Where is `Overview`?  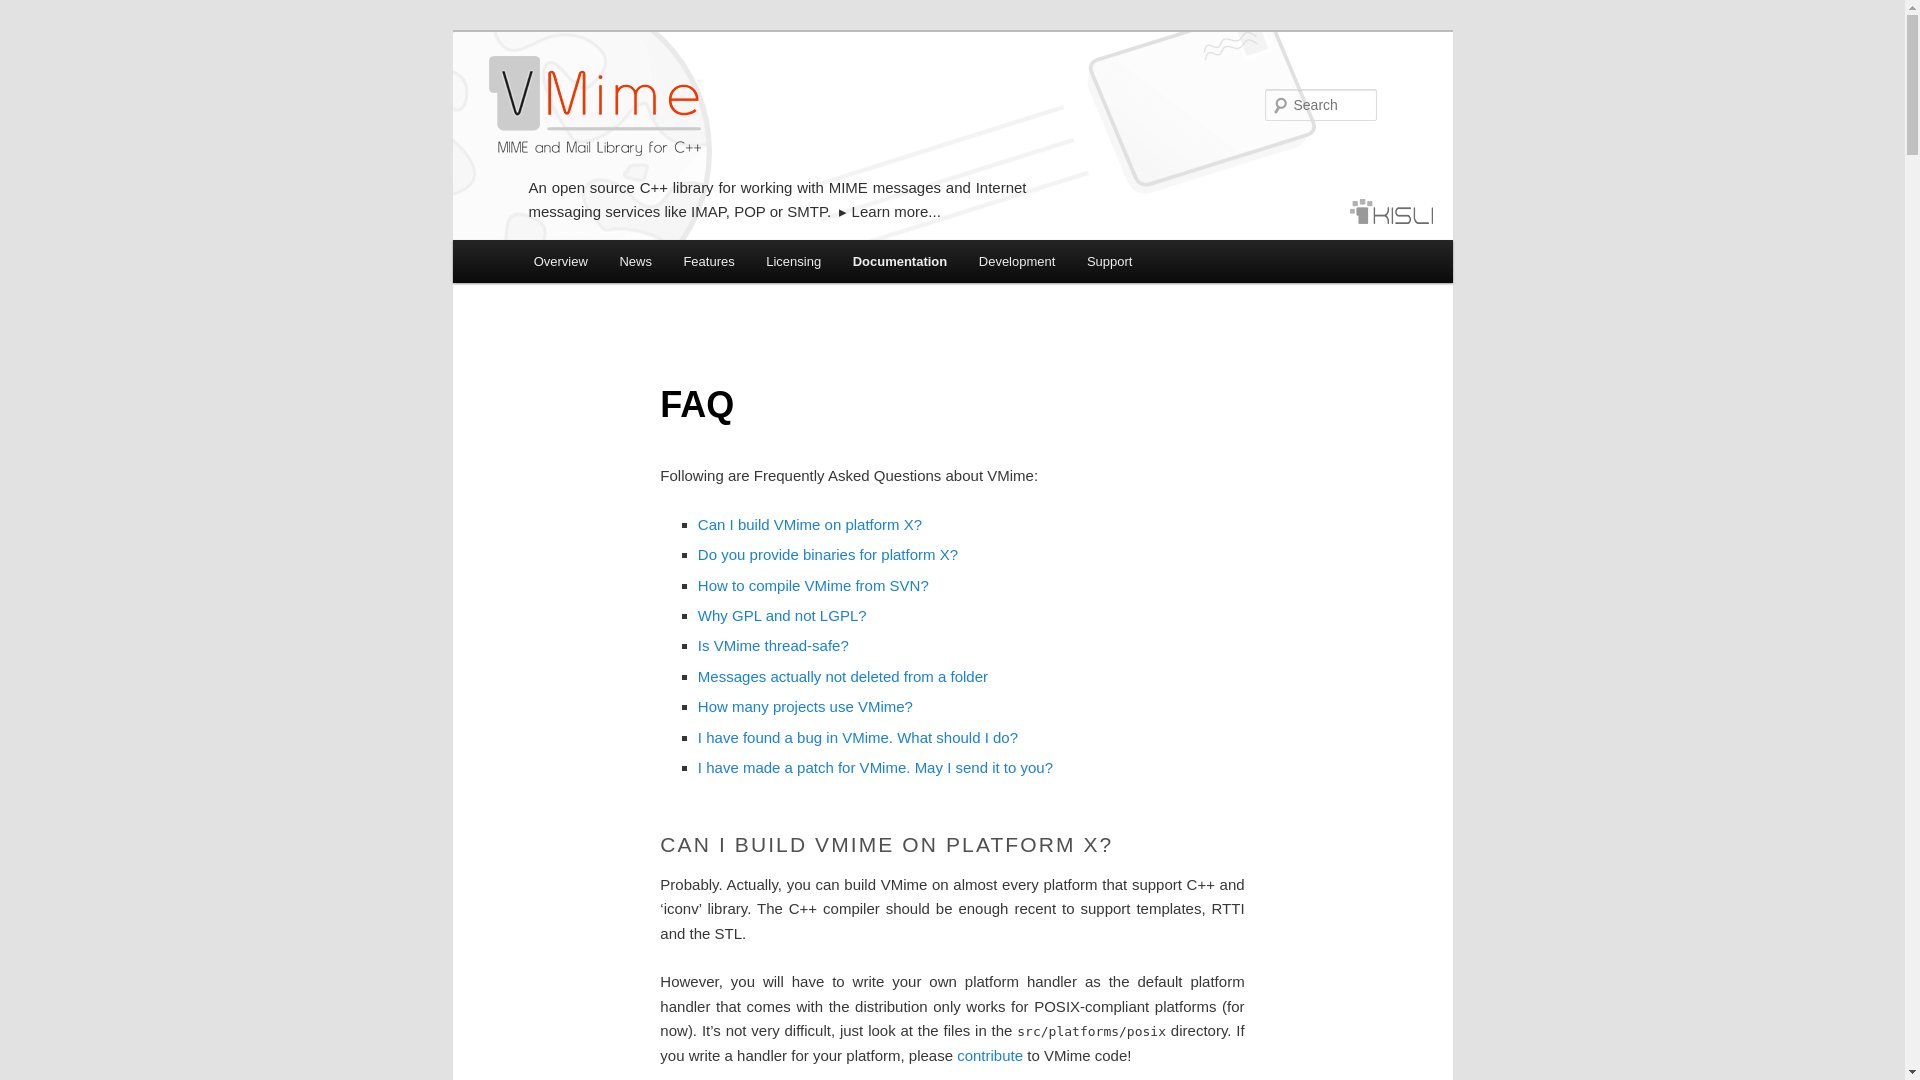
Overview is located at coordinates (561, 260).